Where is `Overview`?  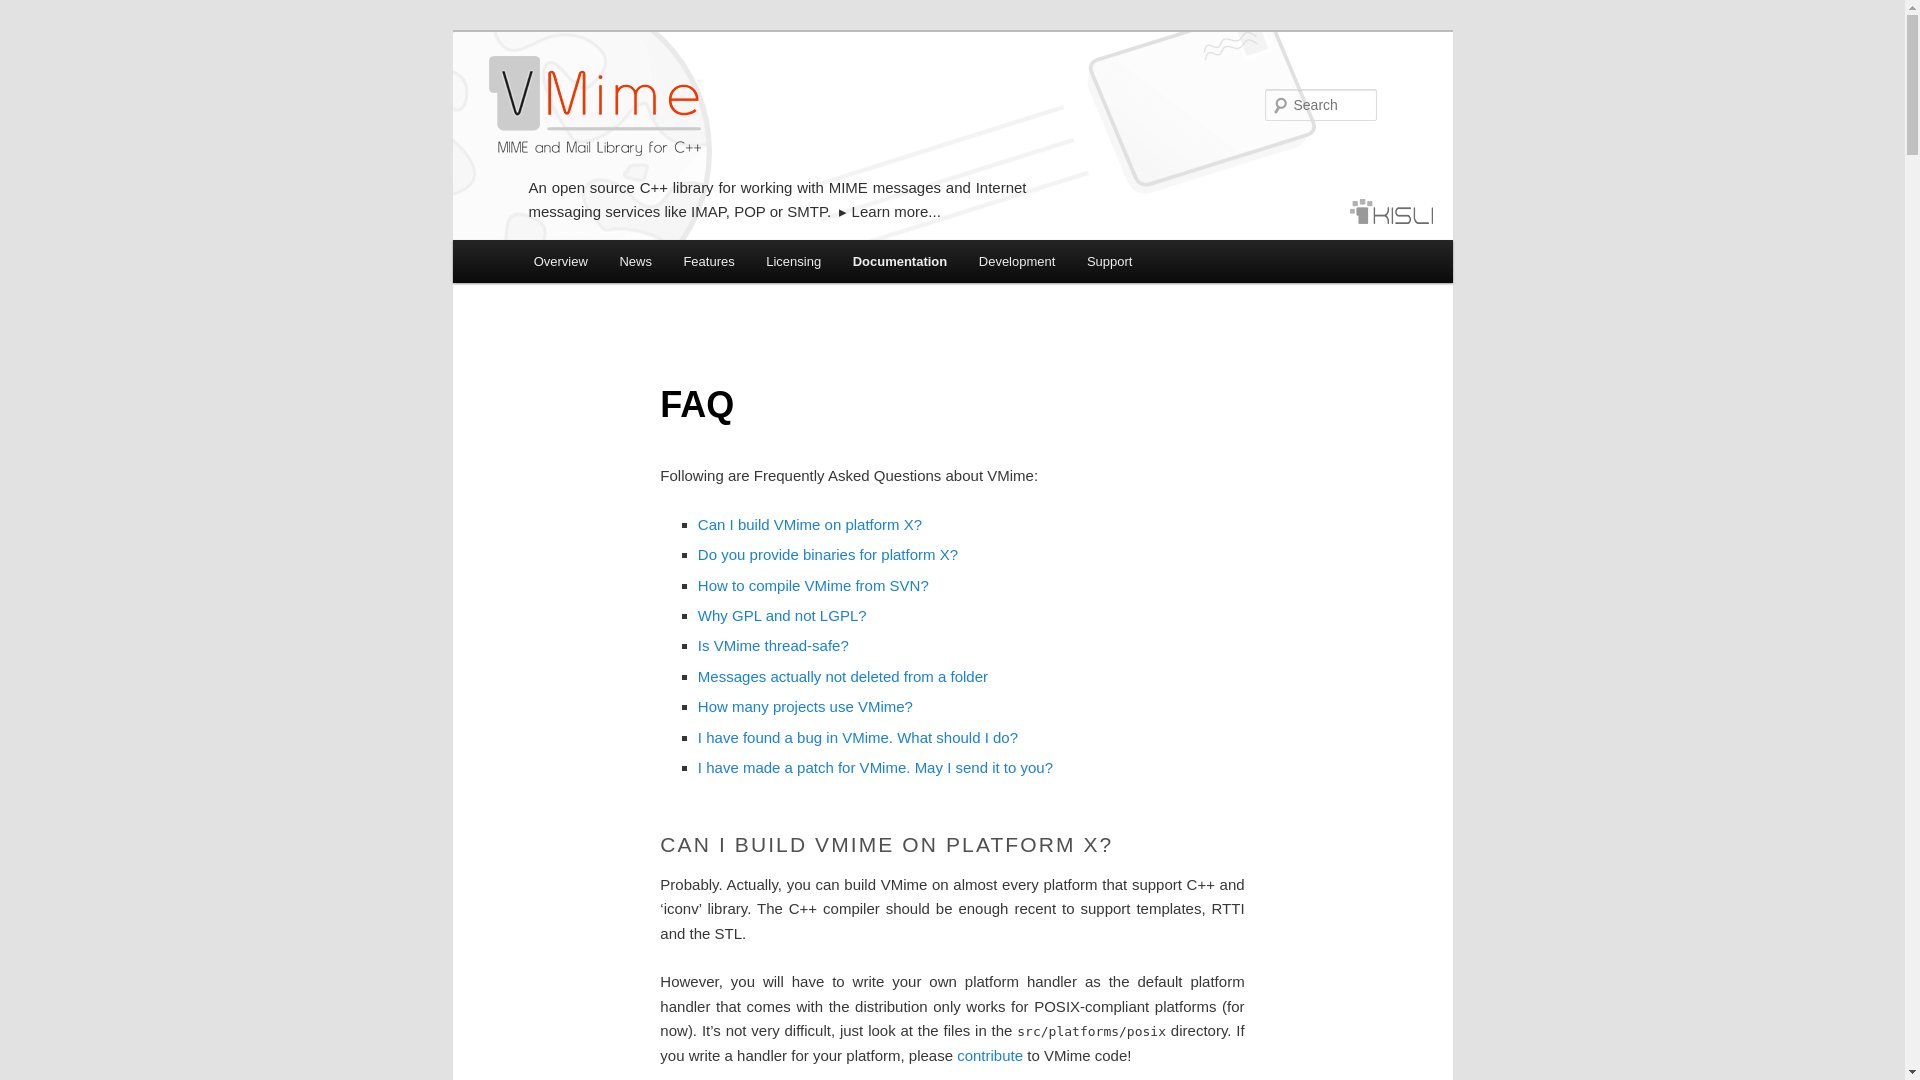
Overview is located at coordinates (561, 260).